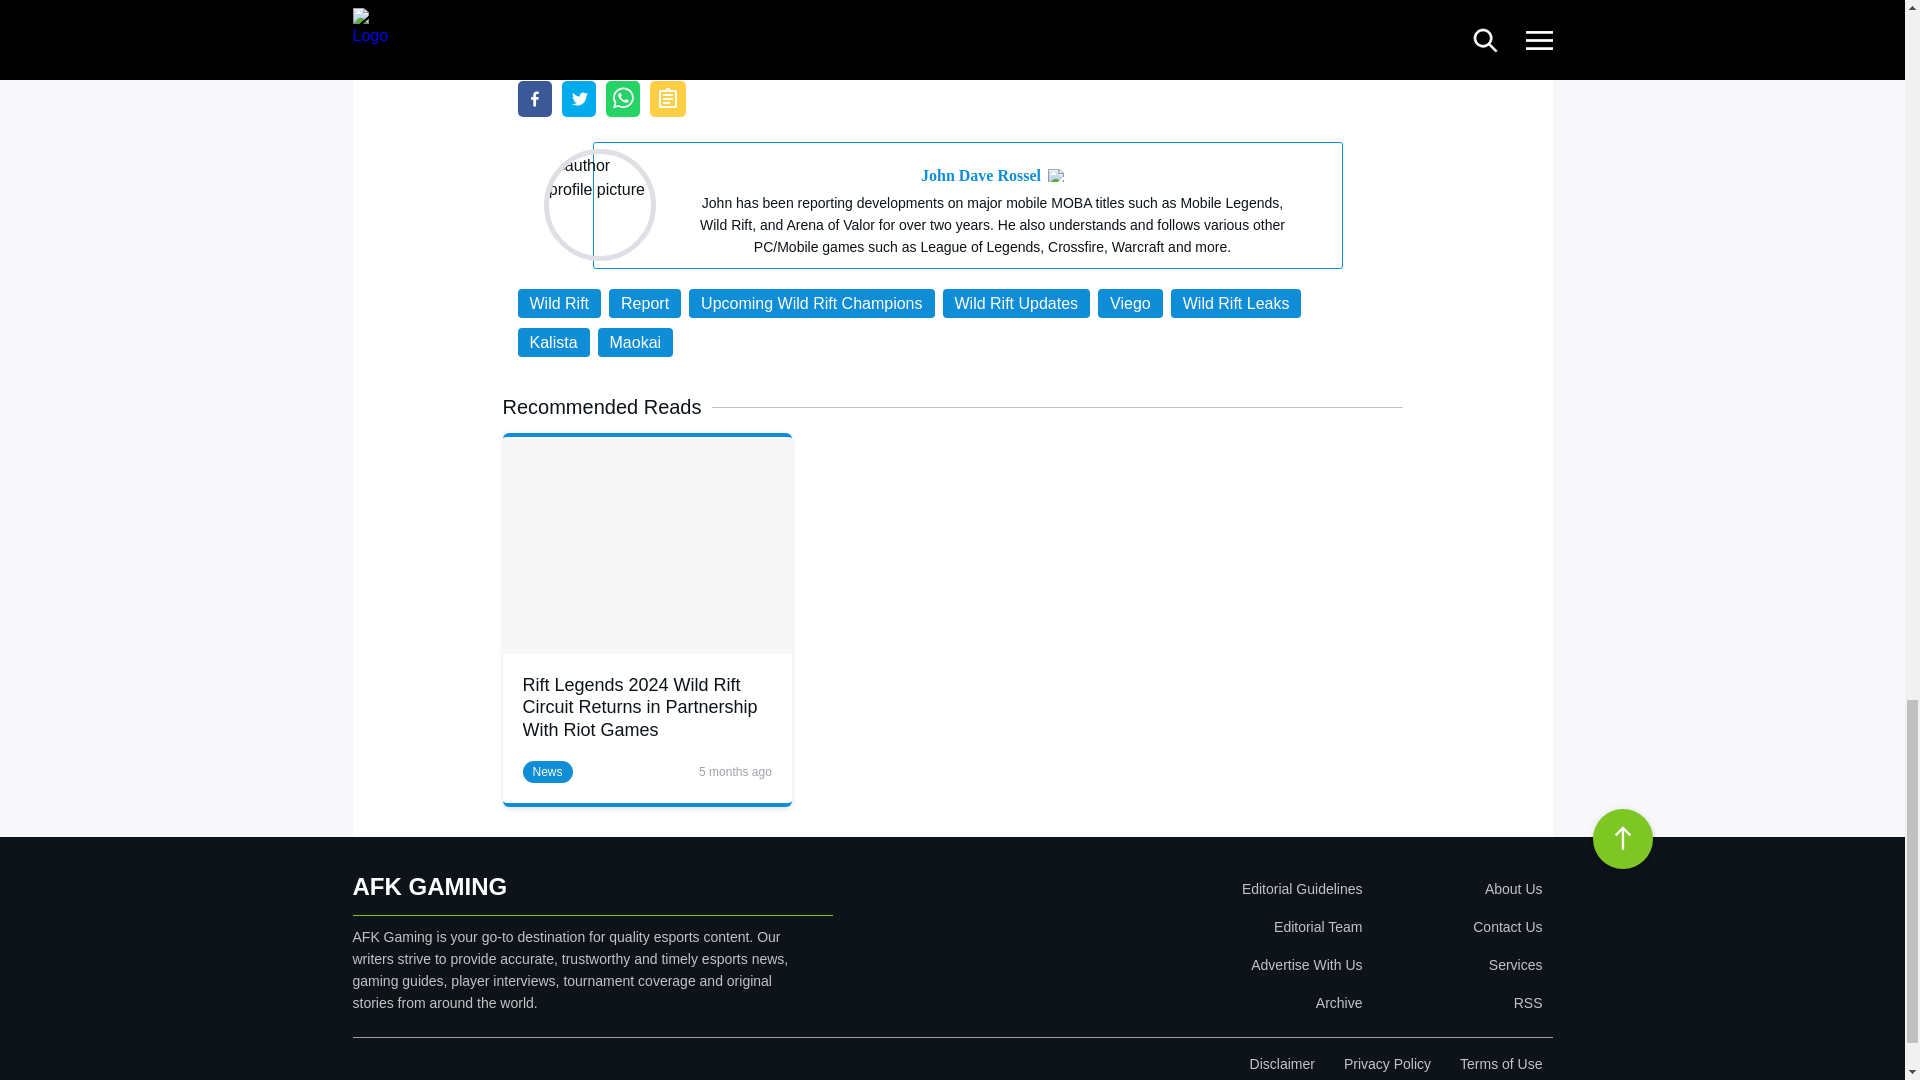 This screenshot has width=1920, height=1080. What do you see at coordinates (644, 303) in the screenshot?
I see `Report` at bounding box center [644, 303].